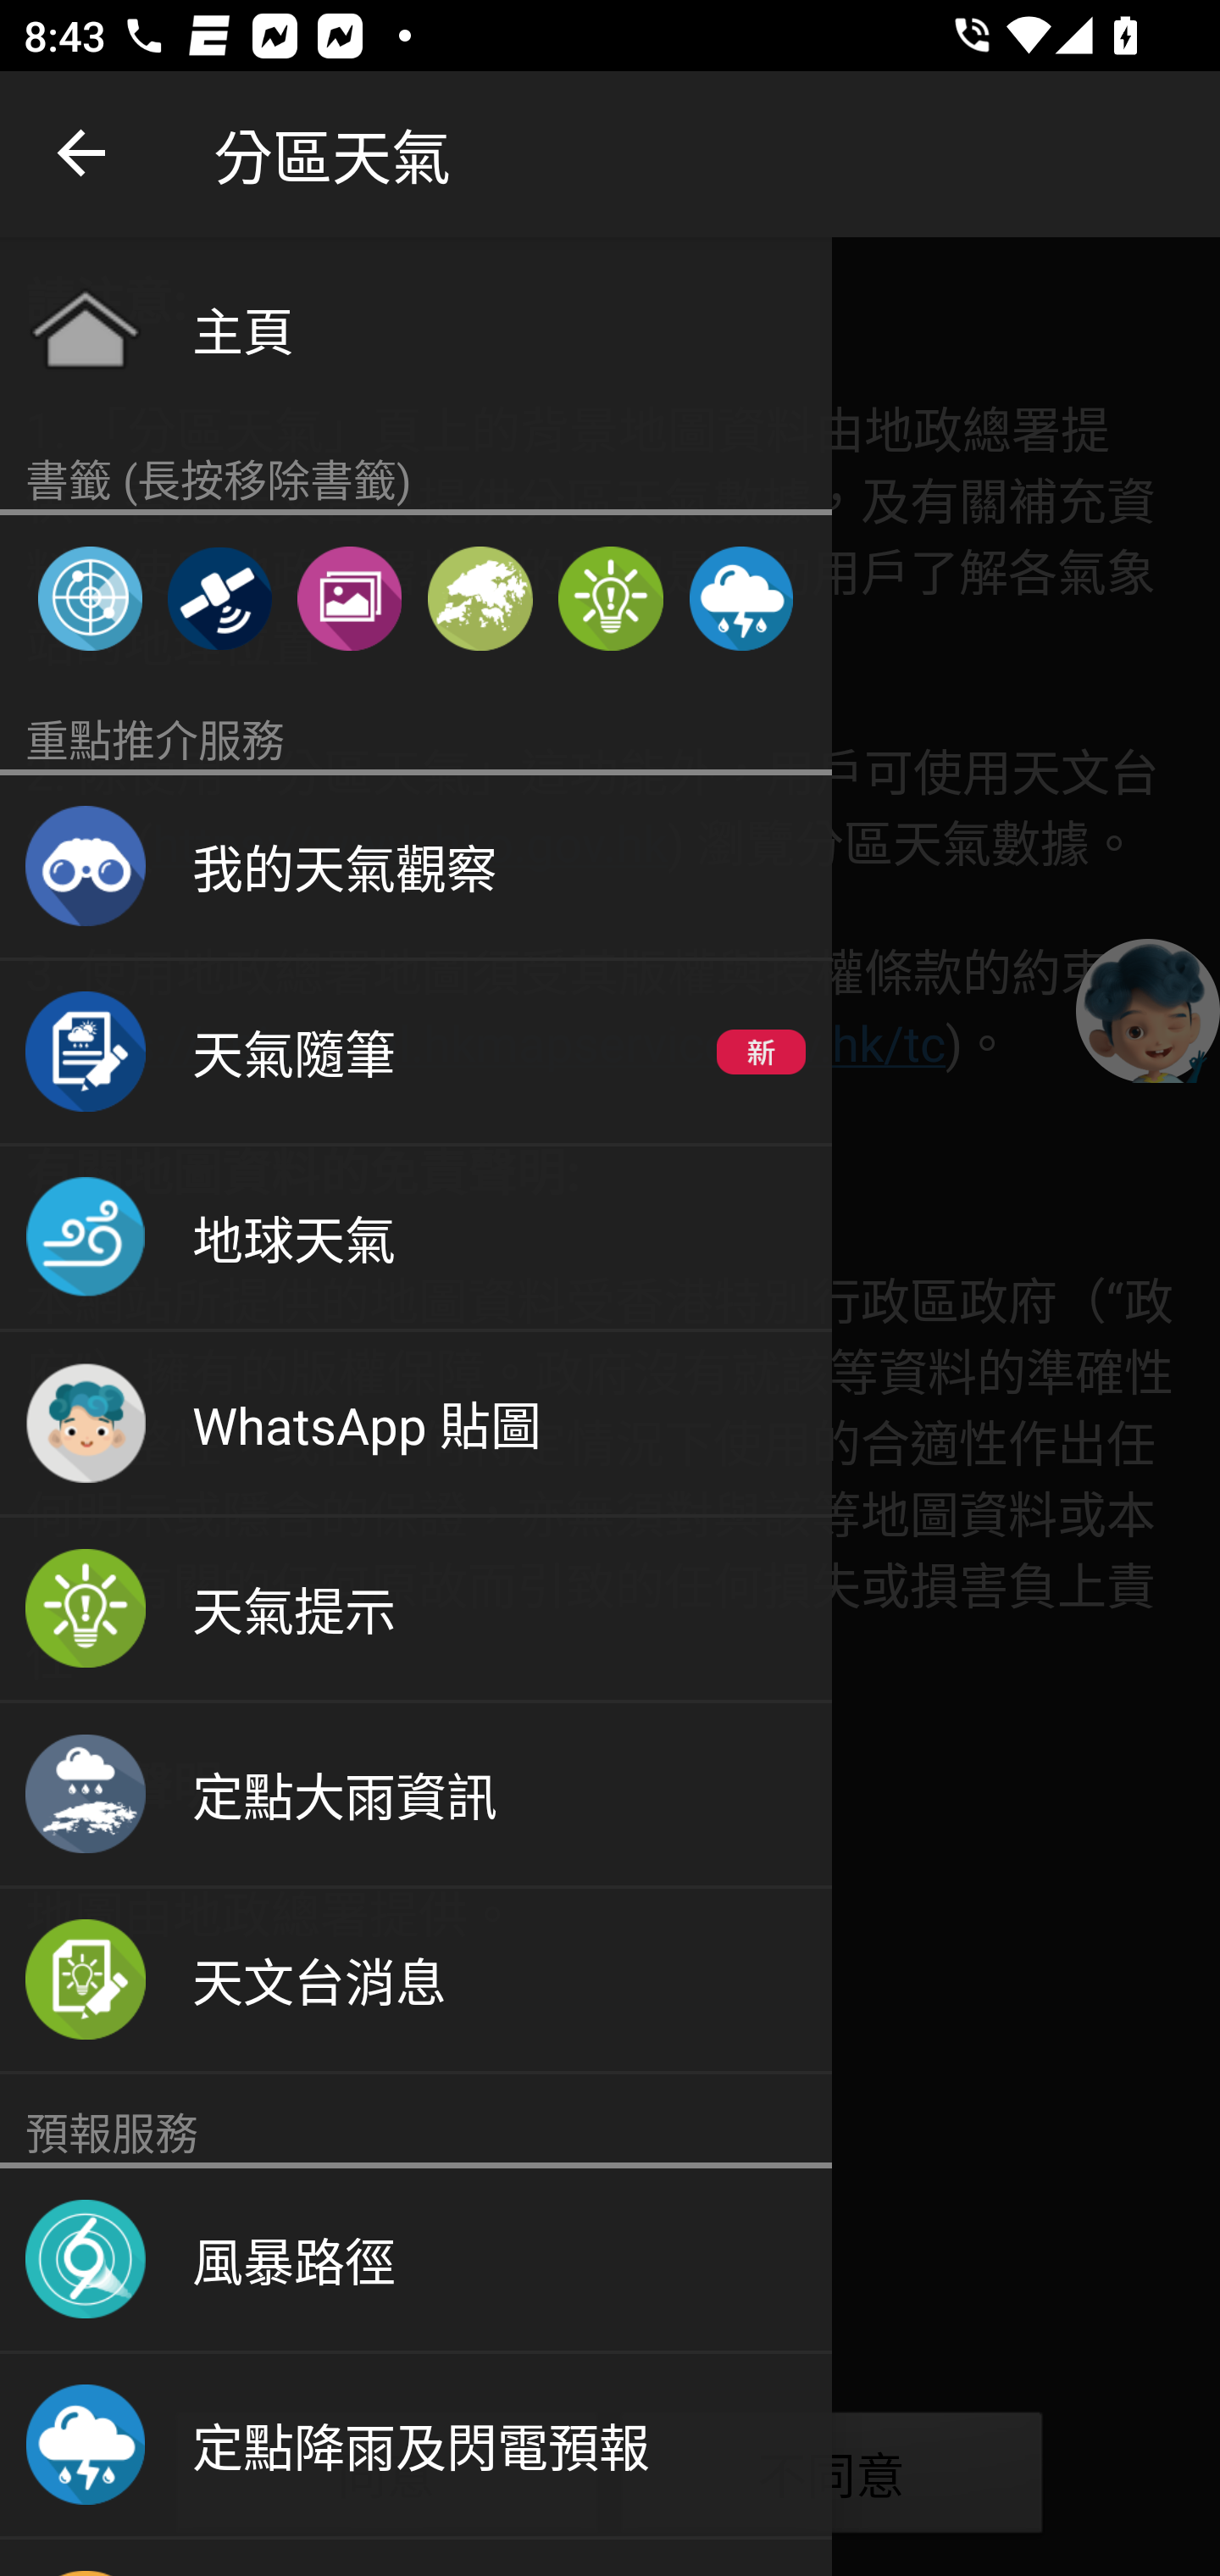  Describe the element at coordinates (416, 1424) in the screenshot. I see `WhatsApp 貼圖` at that location.